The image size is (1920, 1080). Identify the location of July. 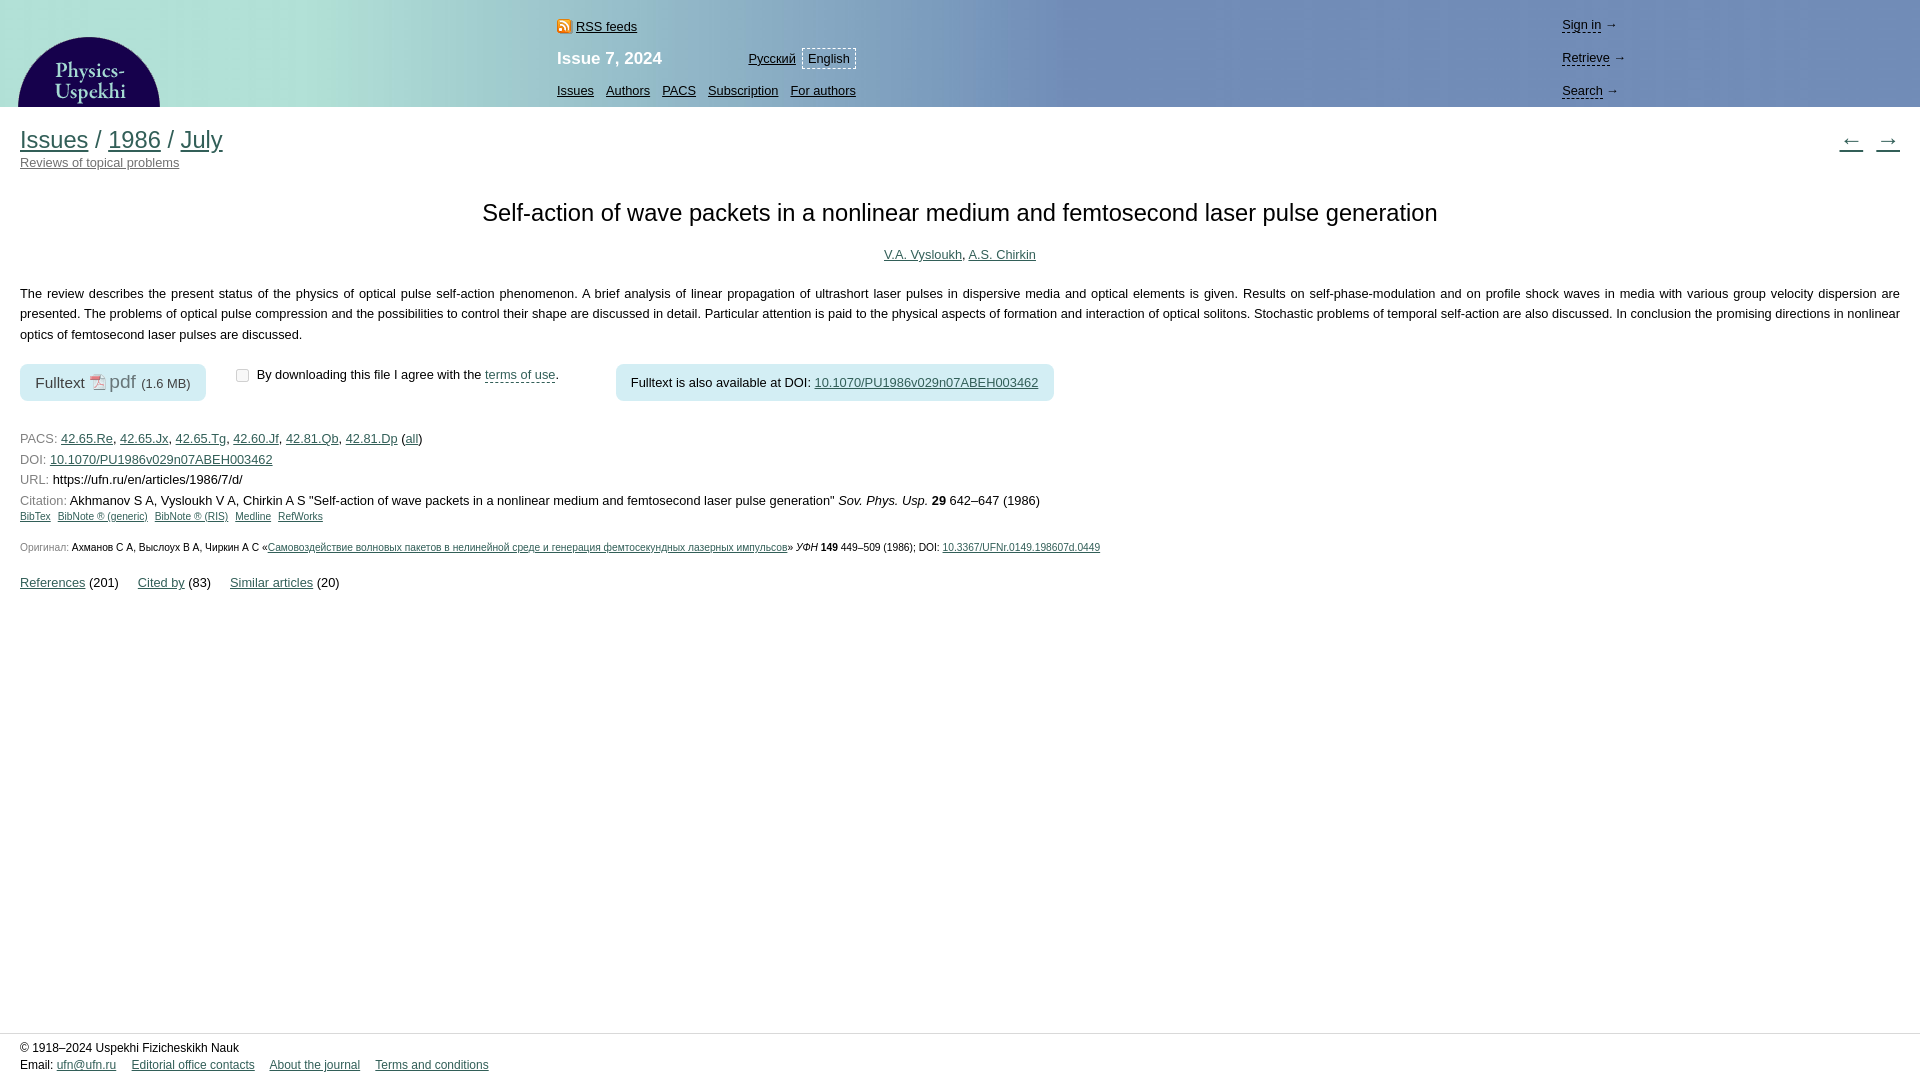
(201, 140).